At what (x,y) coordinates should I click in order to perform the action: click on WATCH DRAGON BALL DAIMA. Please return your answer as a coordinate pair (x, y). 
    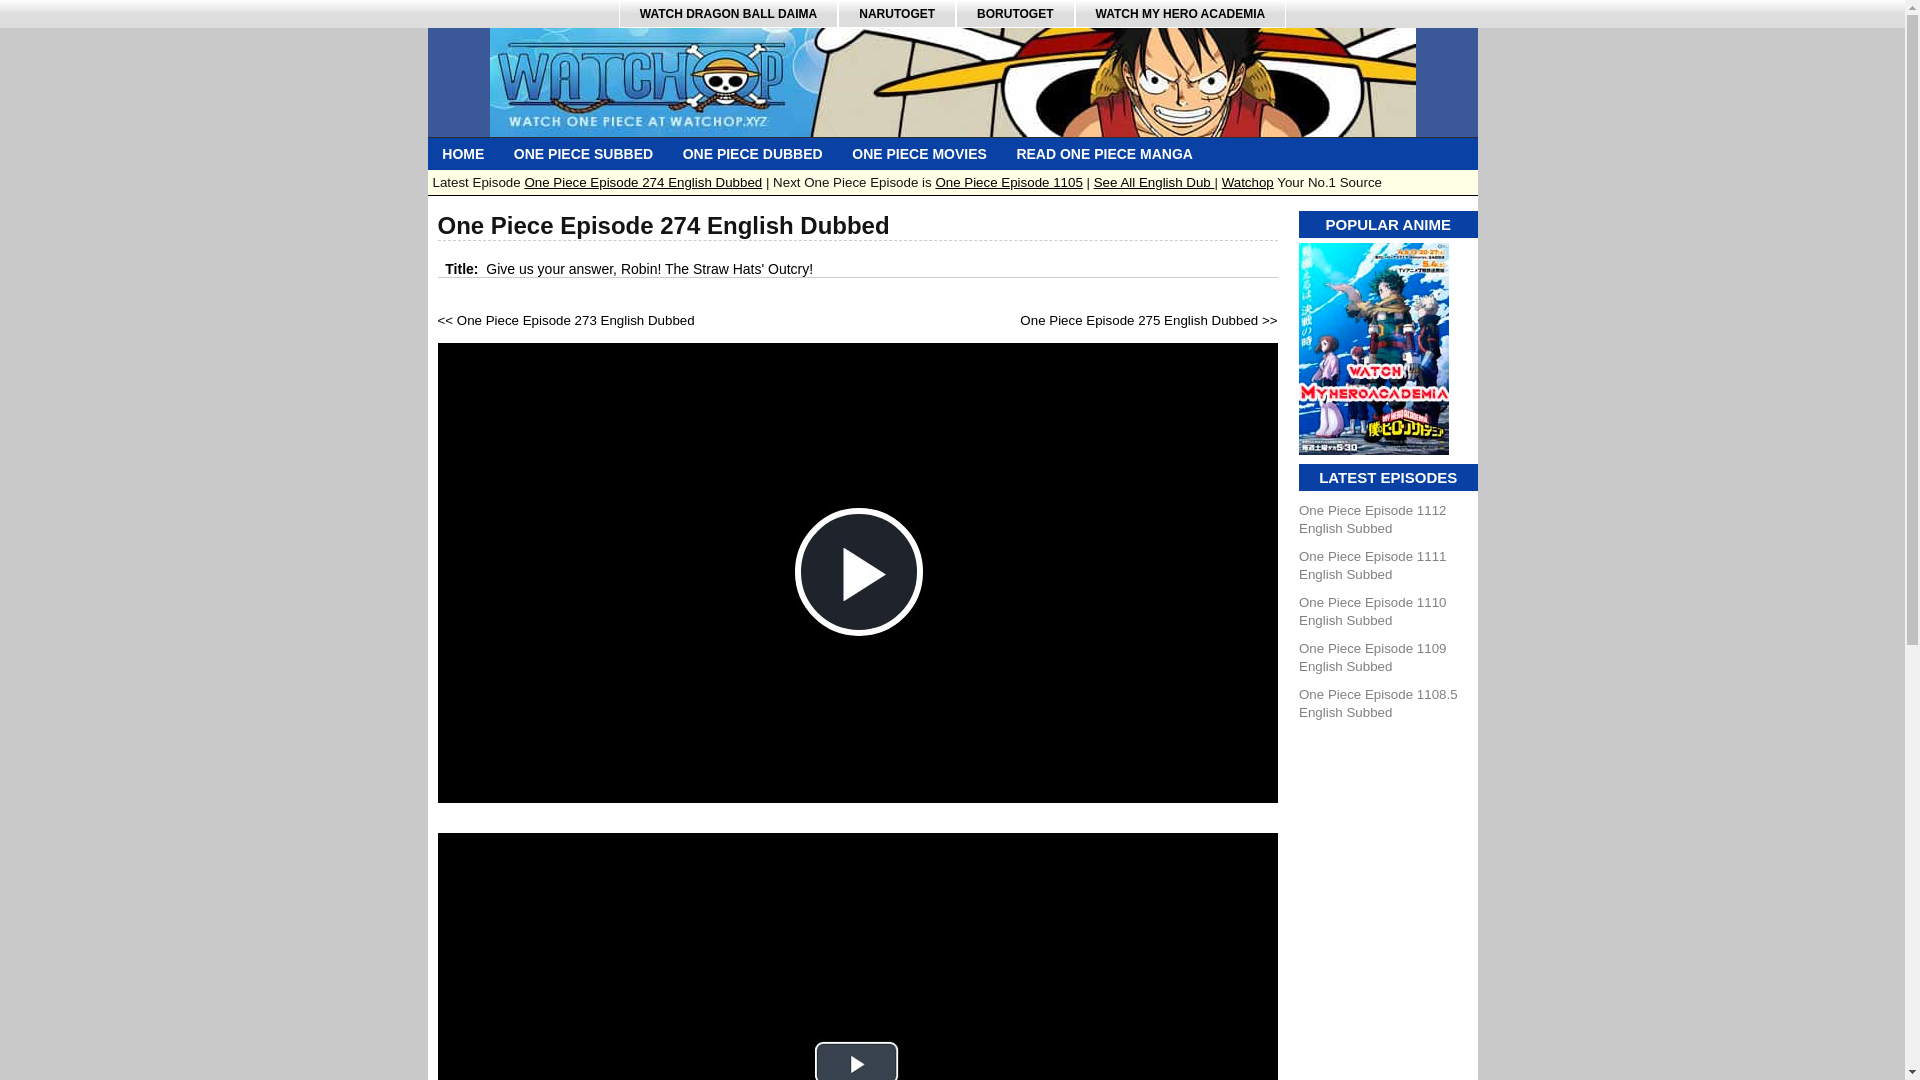
    Looking at the image, I should click on (728, 14).